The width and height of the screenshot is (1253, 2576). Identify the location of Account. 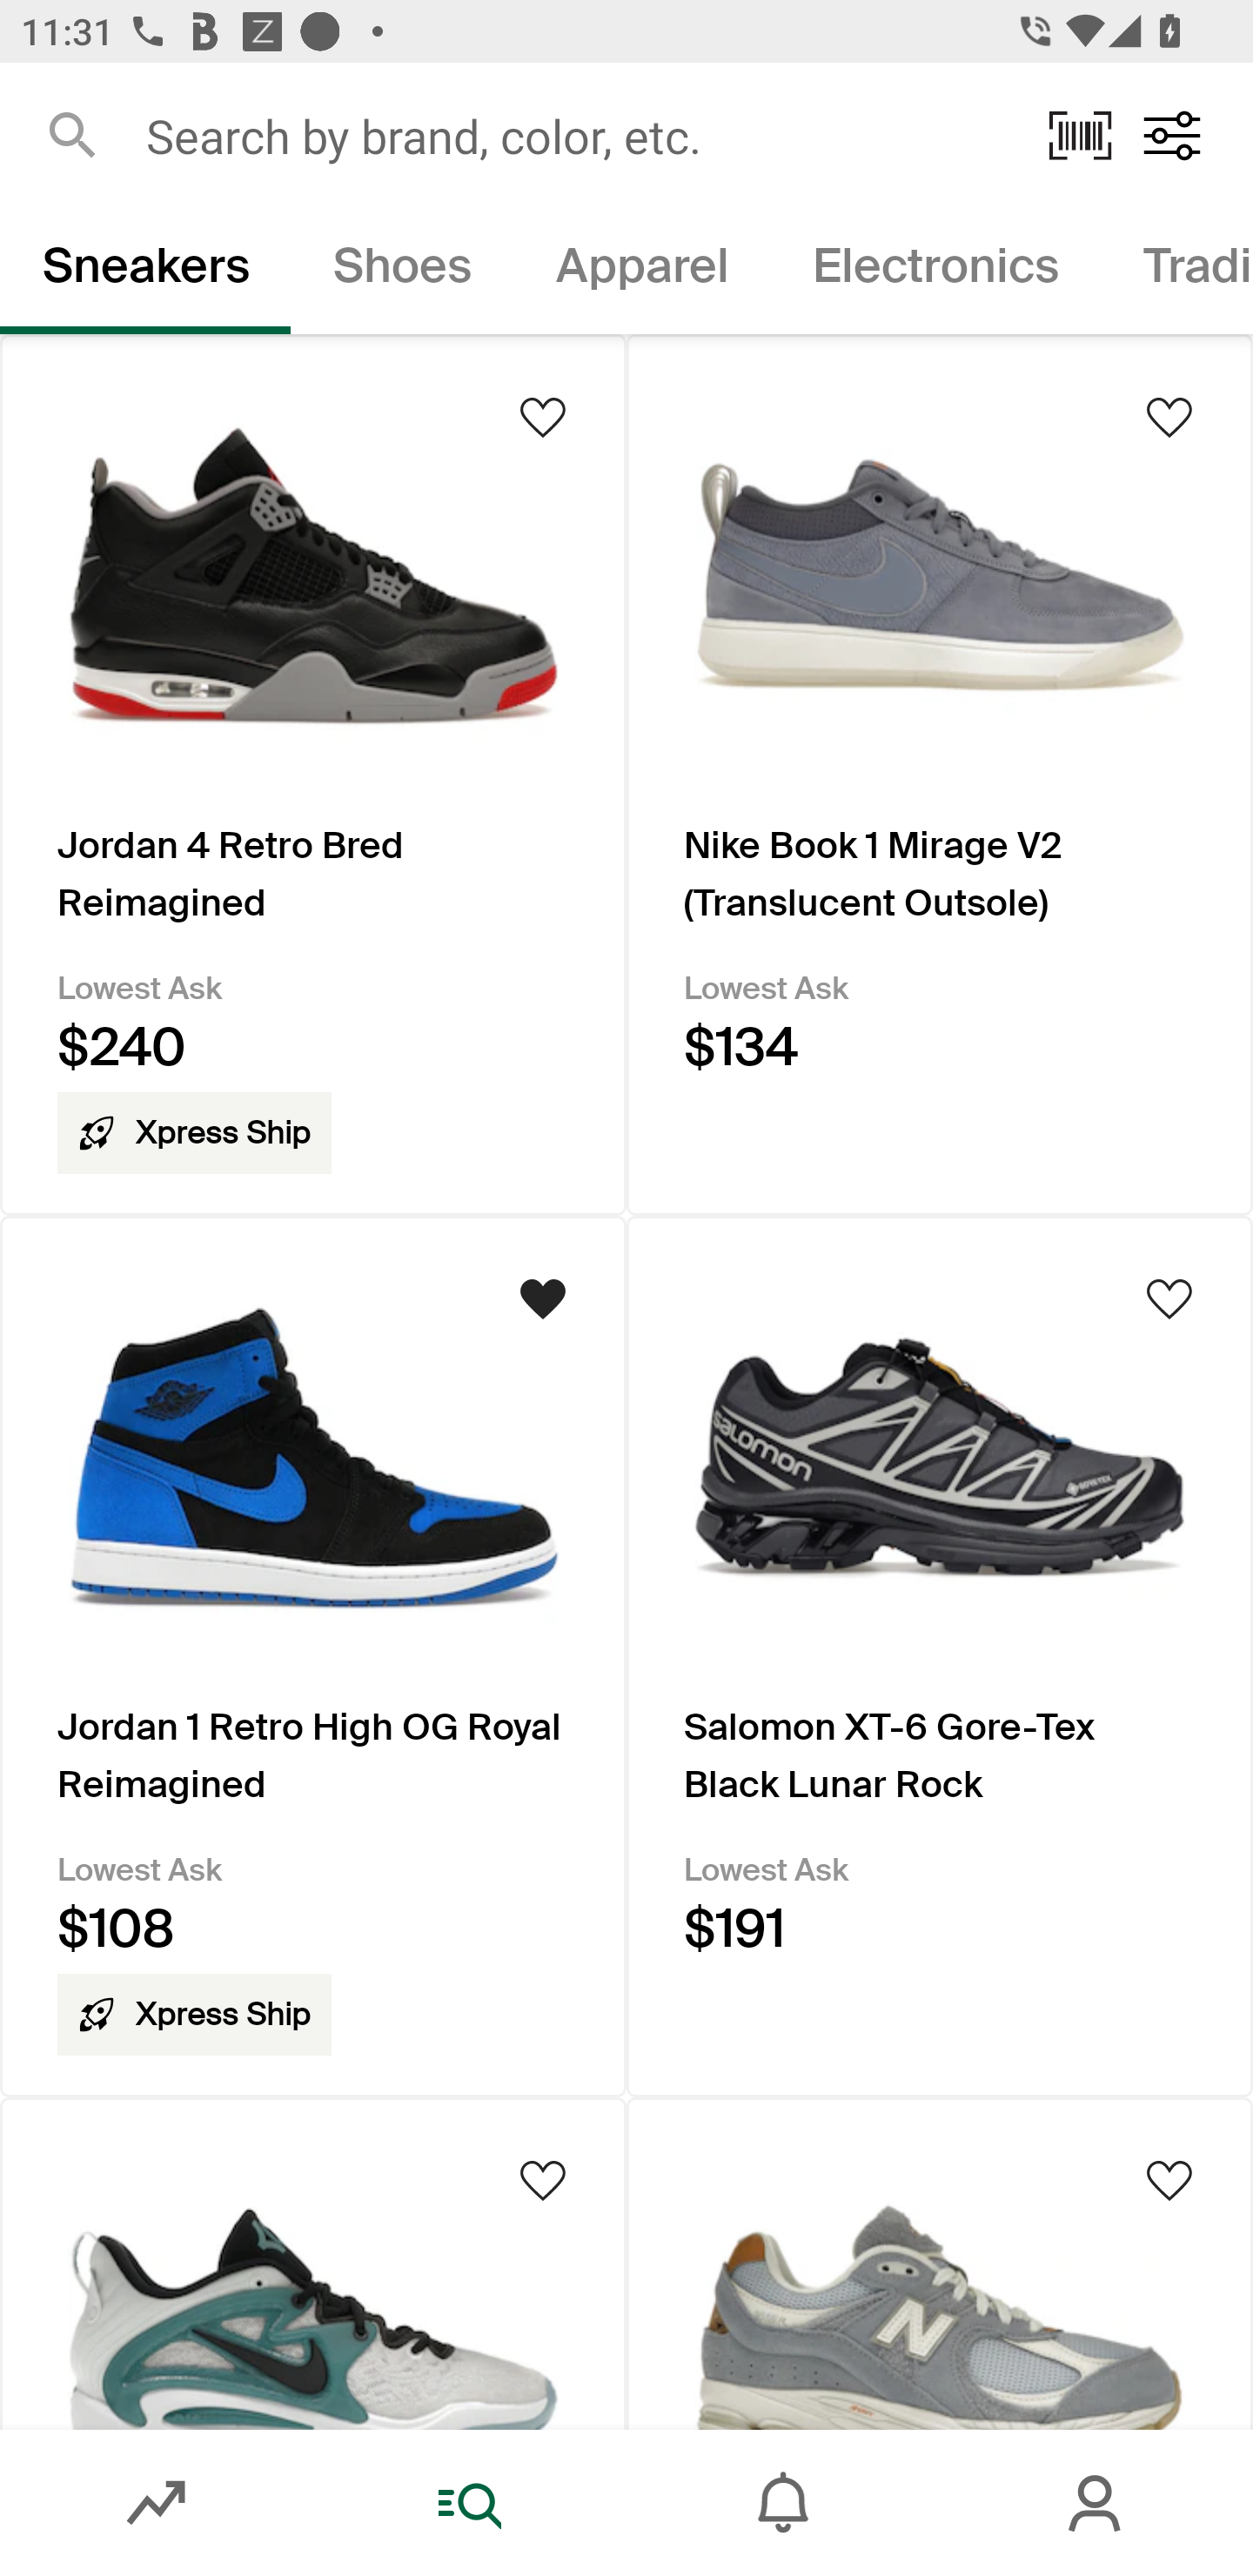
(1096, 2503).